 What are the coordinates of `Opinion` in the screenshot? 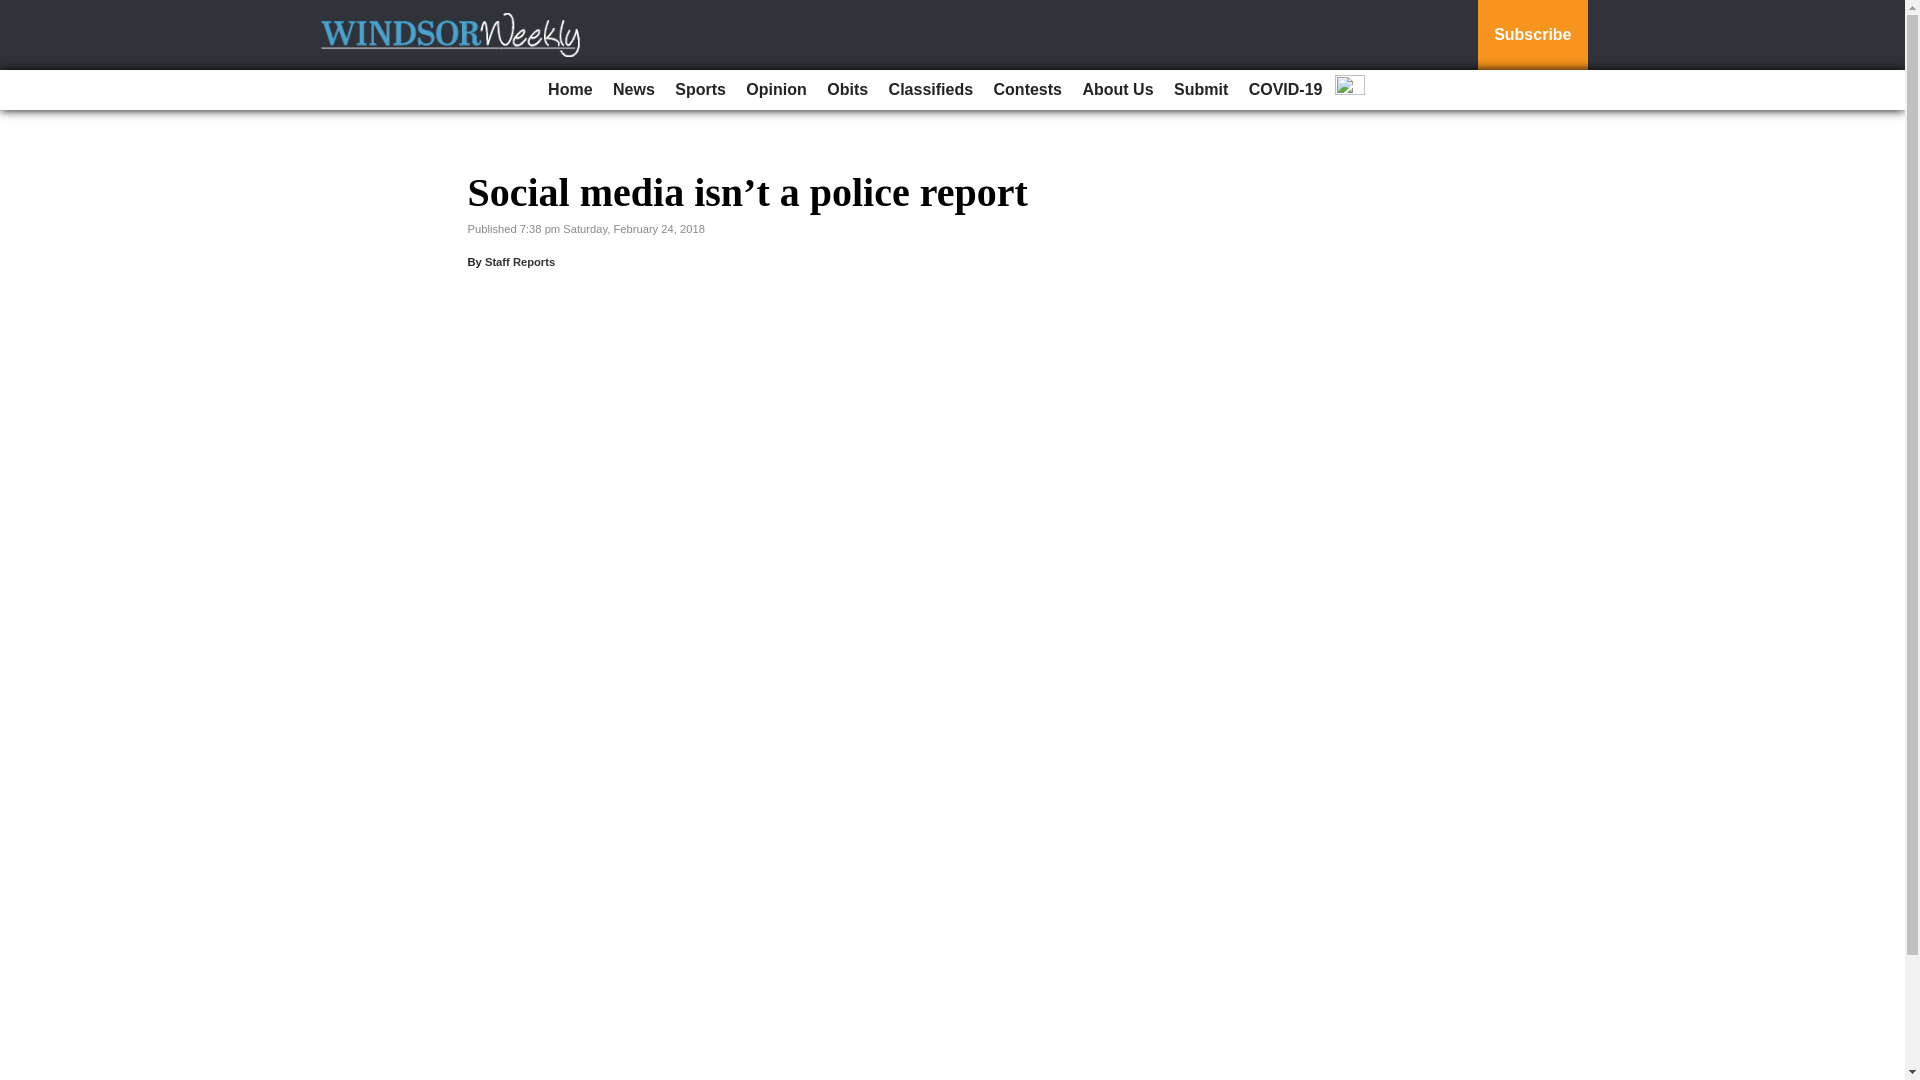 It's located at (776, 90).